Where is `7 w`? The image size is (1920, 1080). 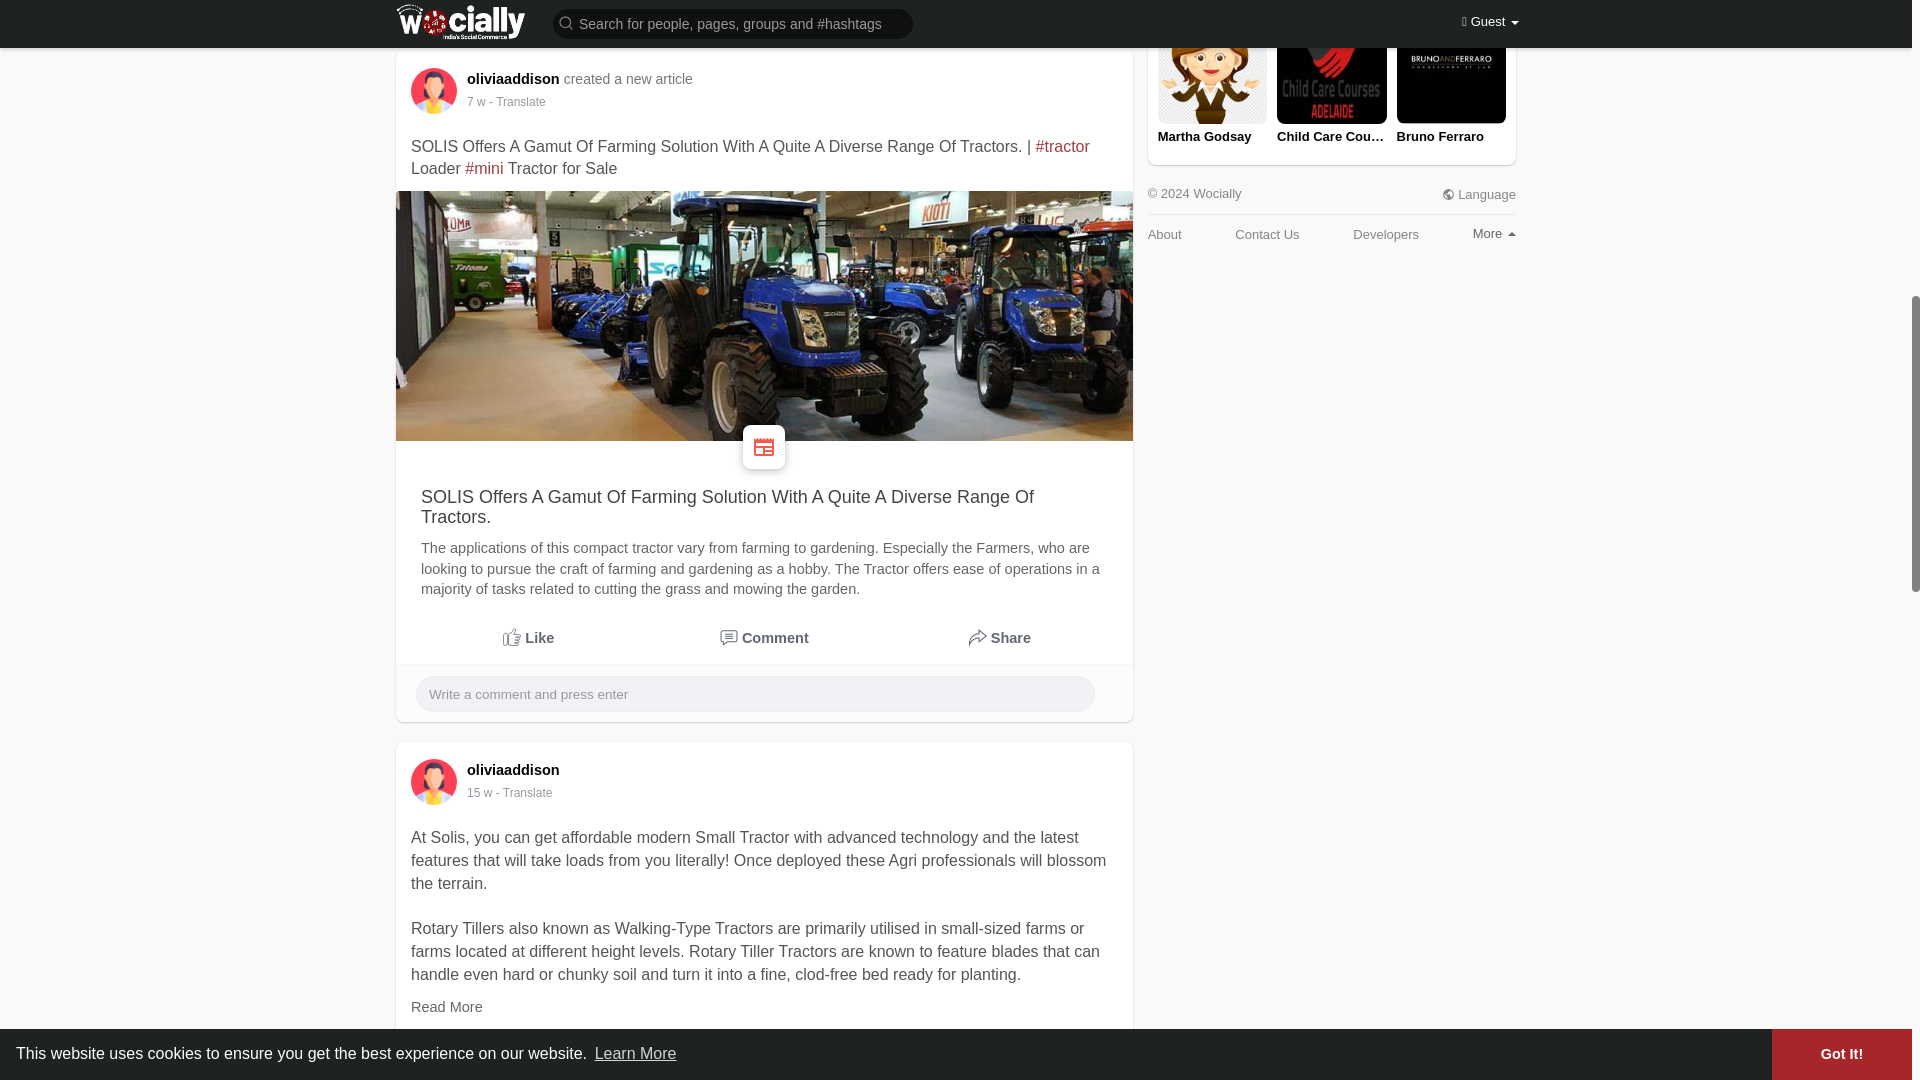 7 w is located at coordinates (476, 102).